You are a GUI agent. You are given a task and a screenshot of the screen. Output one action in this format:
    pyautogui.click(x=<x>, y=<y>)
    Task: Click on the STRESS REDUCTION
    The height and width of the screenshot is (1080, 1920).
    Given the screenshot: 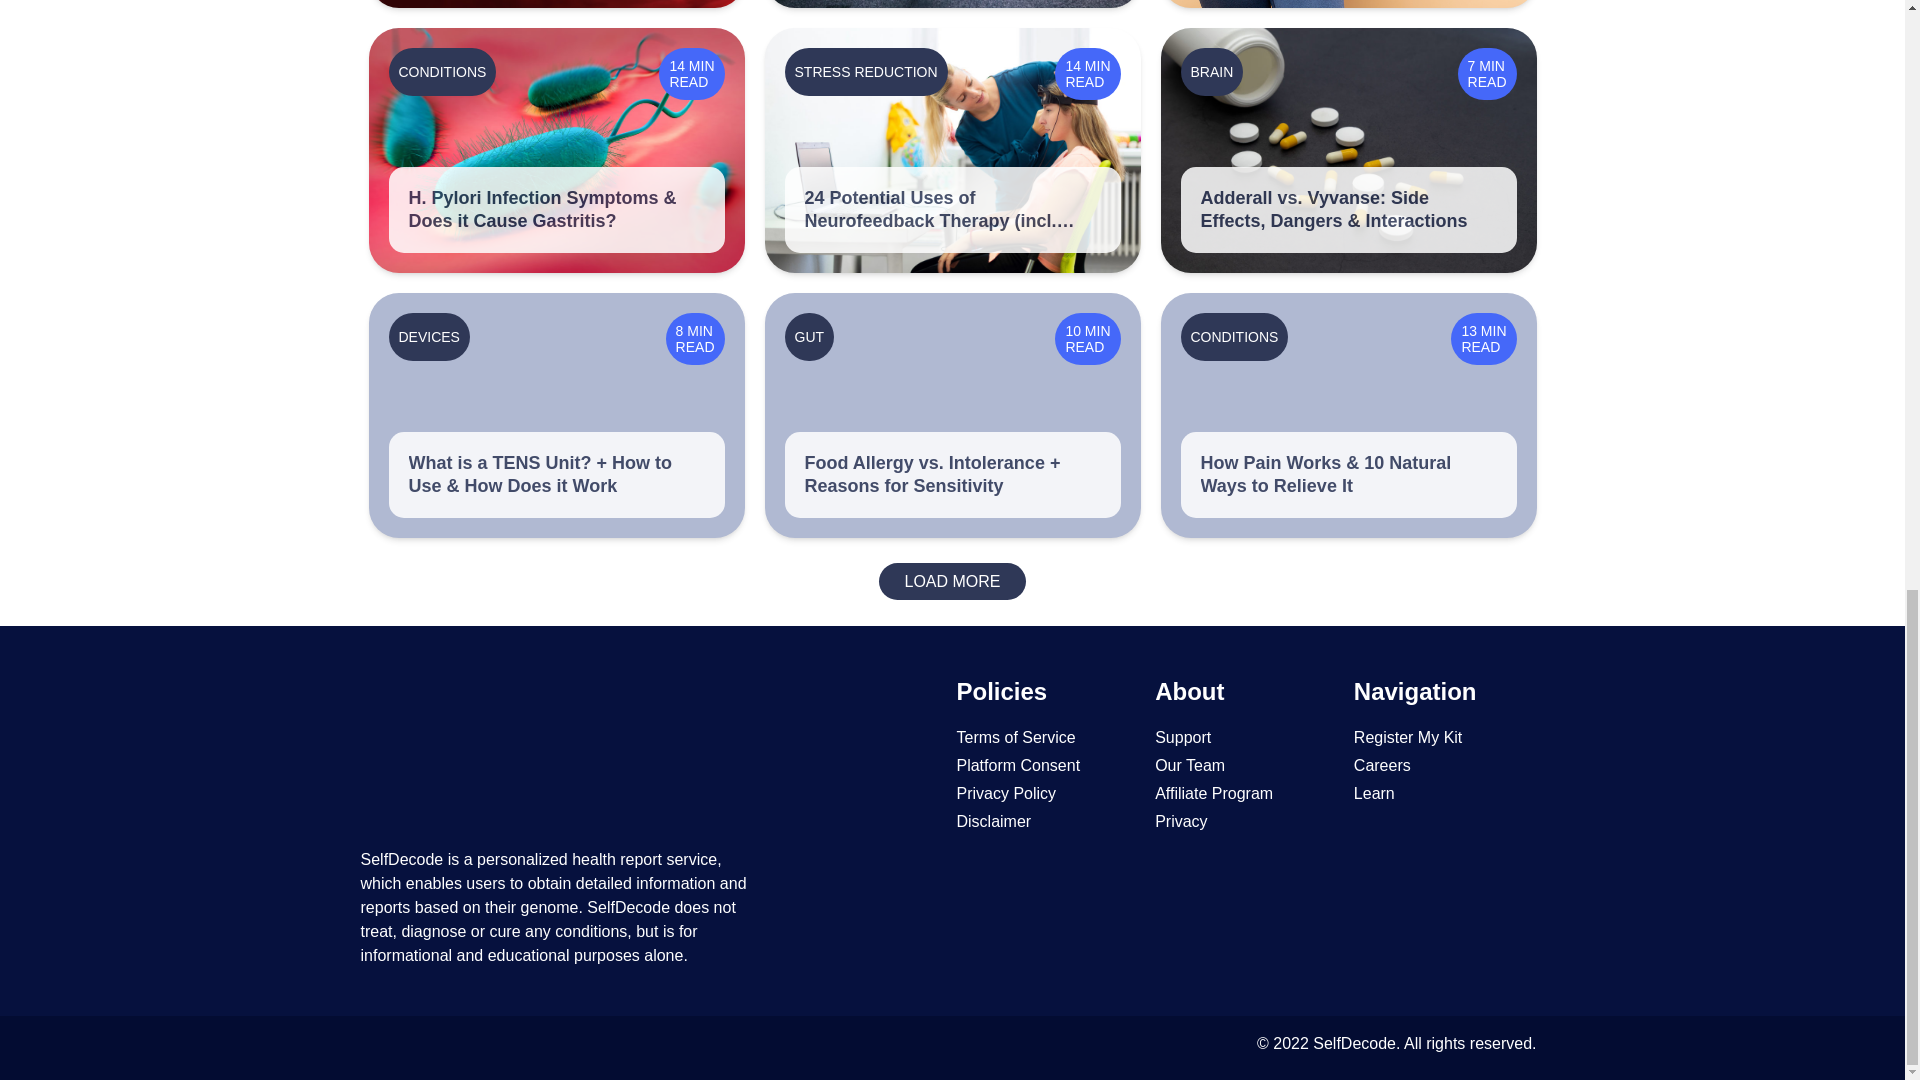 What is the action you would take?
    pyautogui.click(x=864, y=70)
    